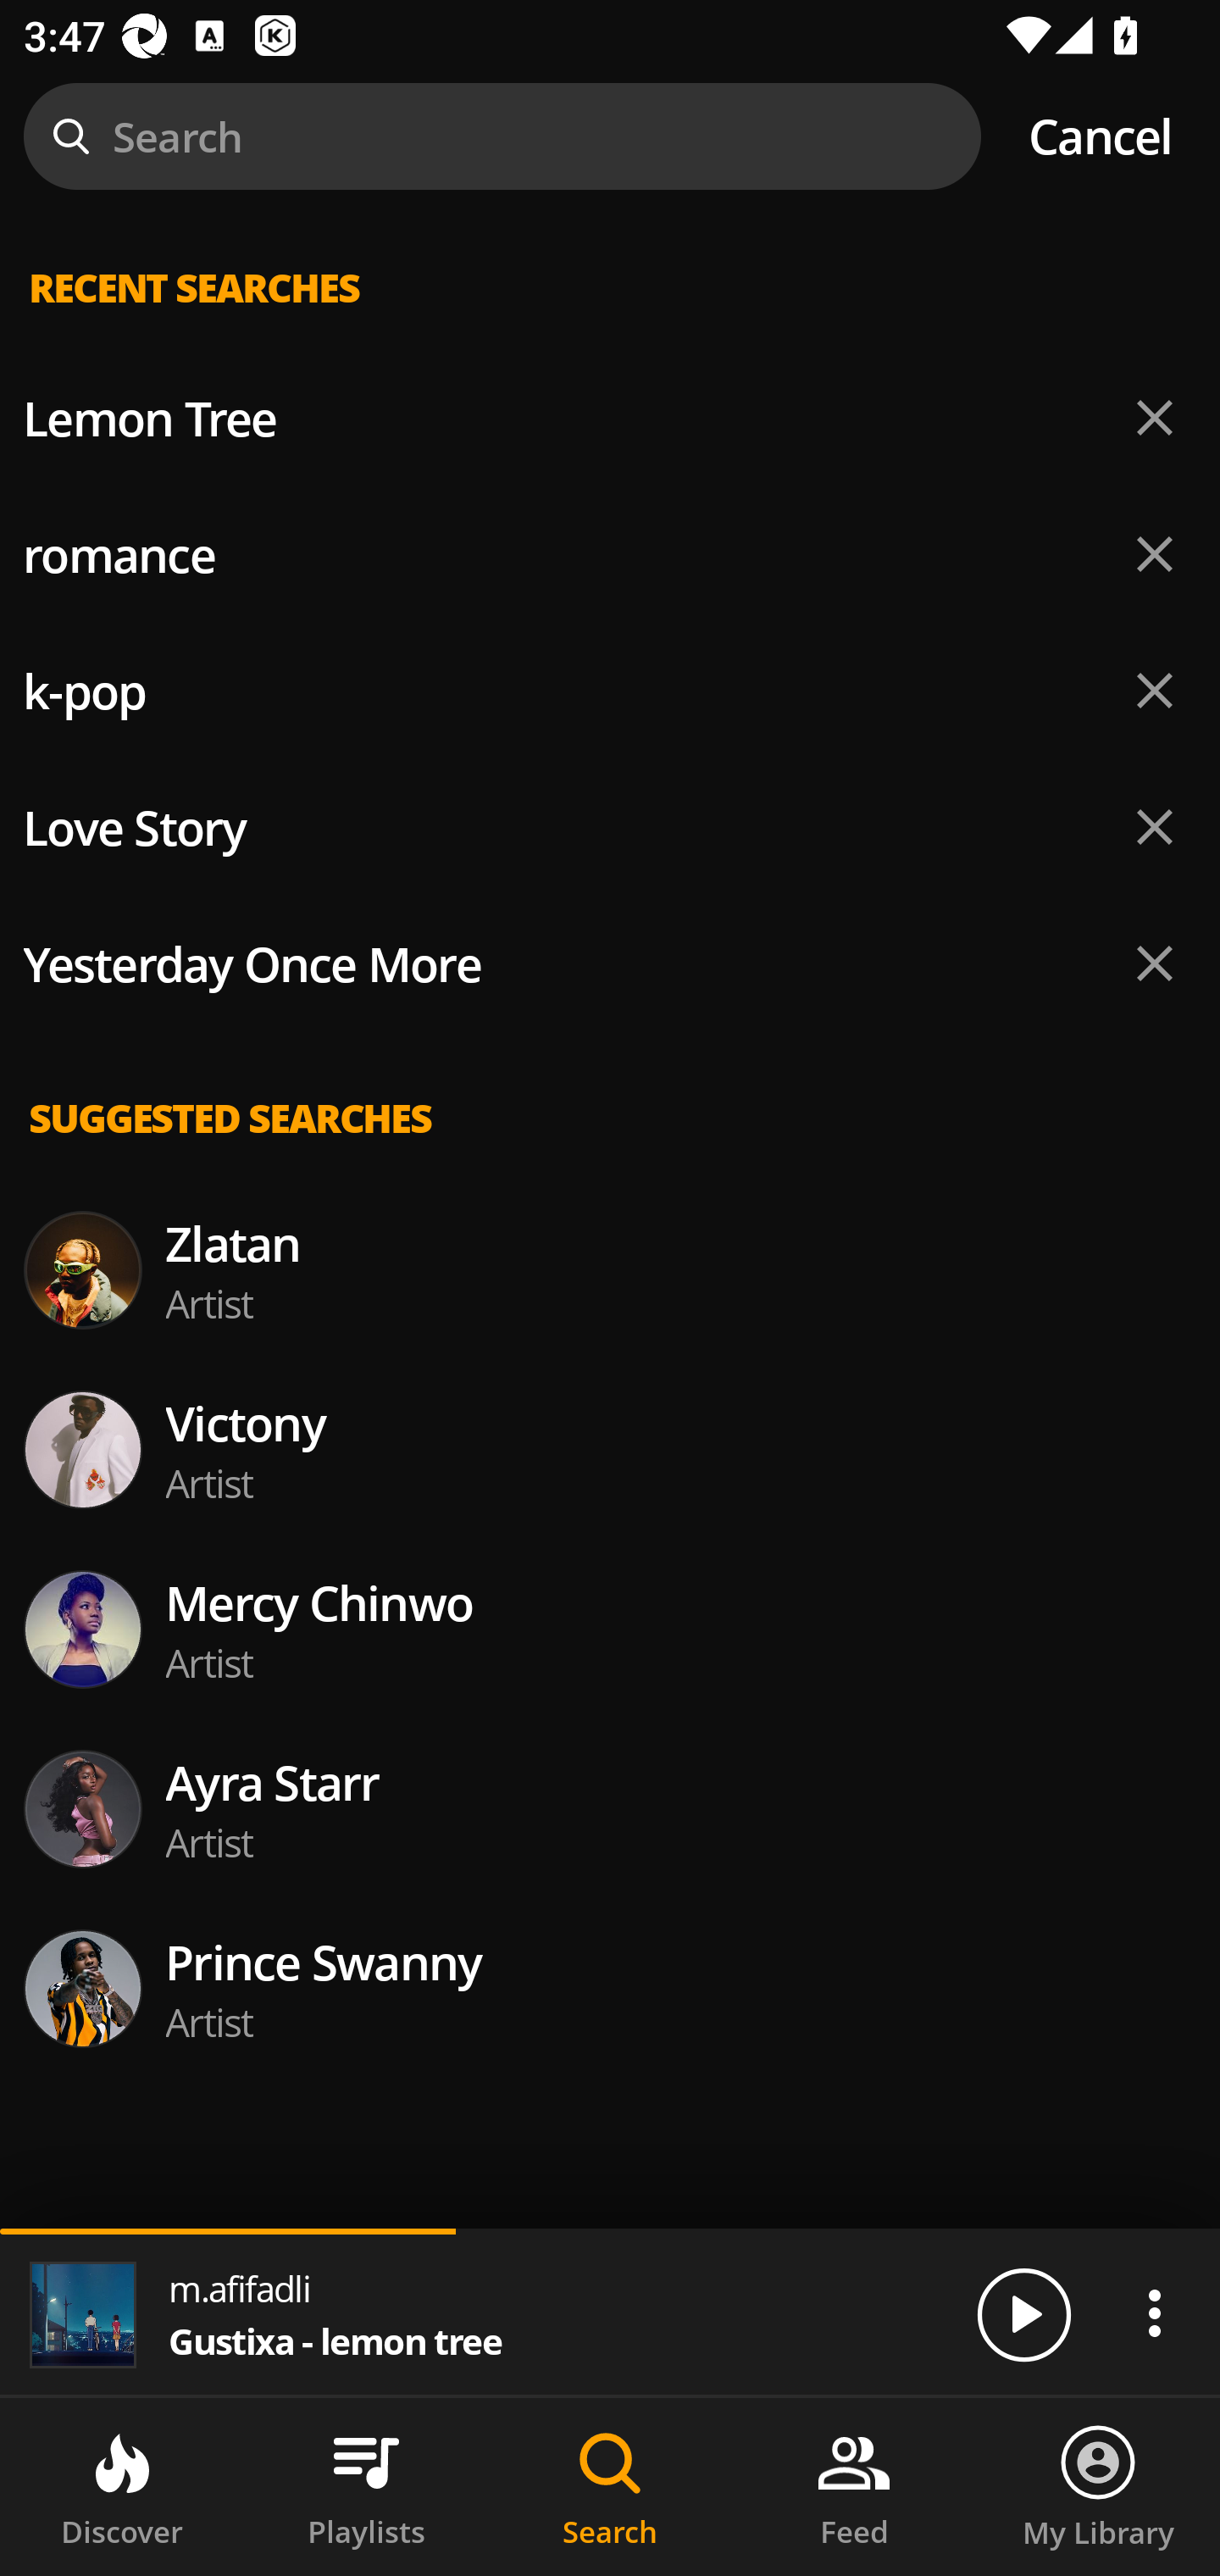 This screenshot has width=1220, height=2576. What do you see at coordinates (1154, 553) in the screenshot?
I see `Delete` at bounding box center [1154, 553].